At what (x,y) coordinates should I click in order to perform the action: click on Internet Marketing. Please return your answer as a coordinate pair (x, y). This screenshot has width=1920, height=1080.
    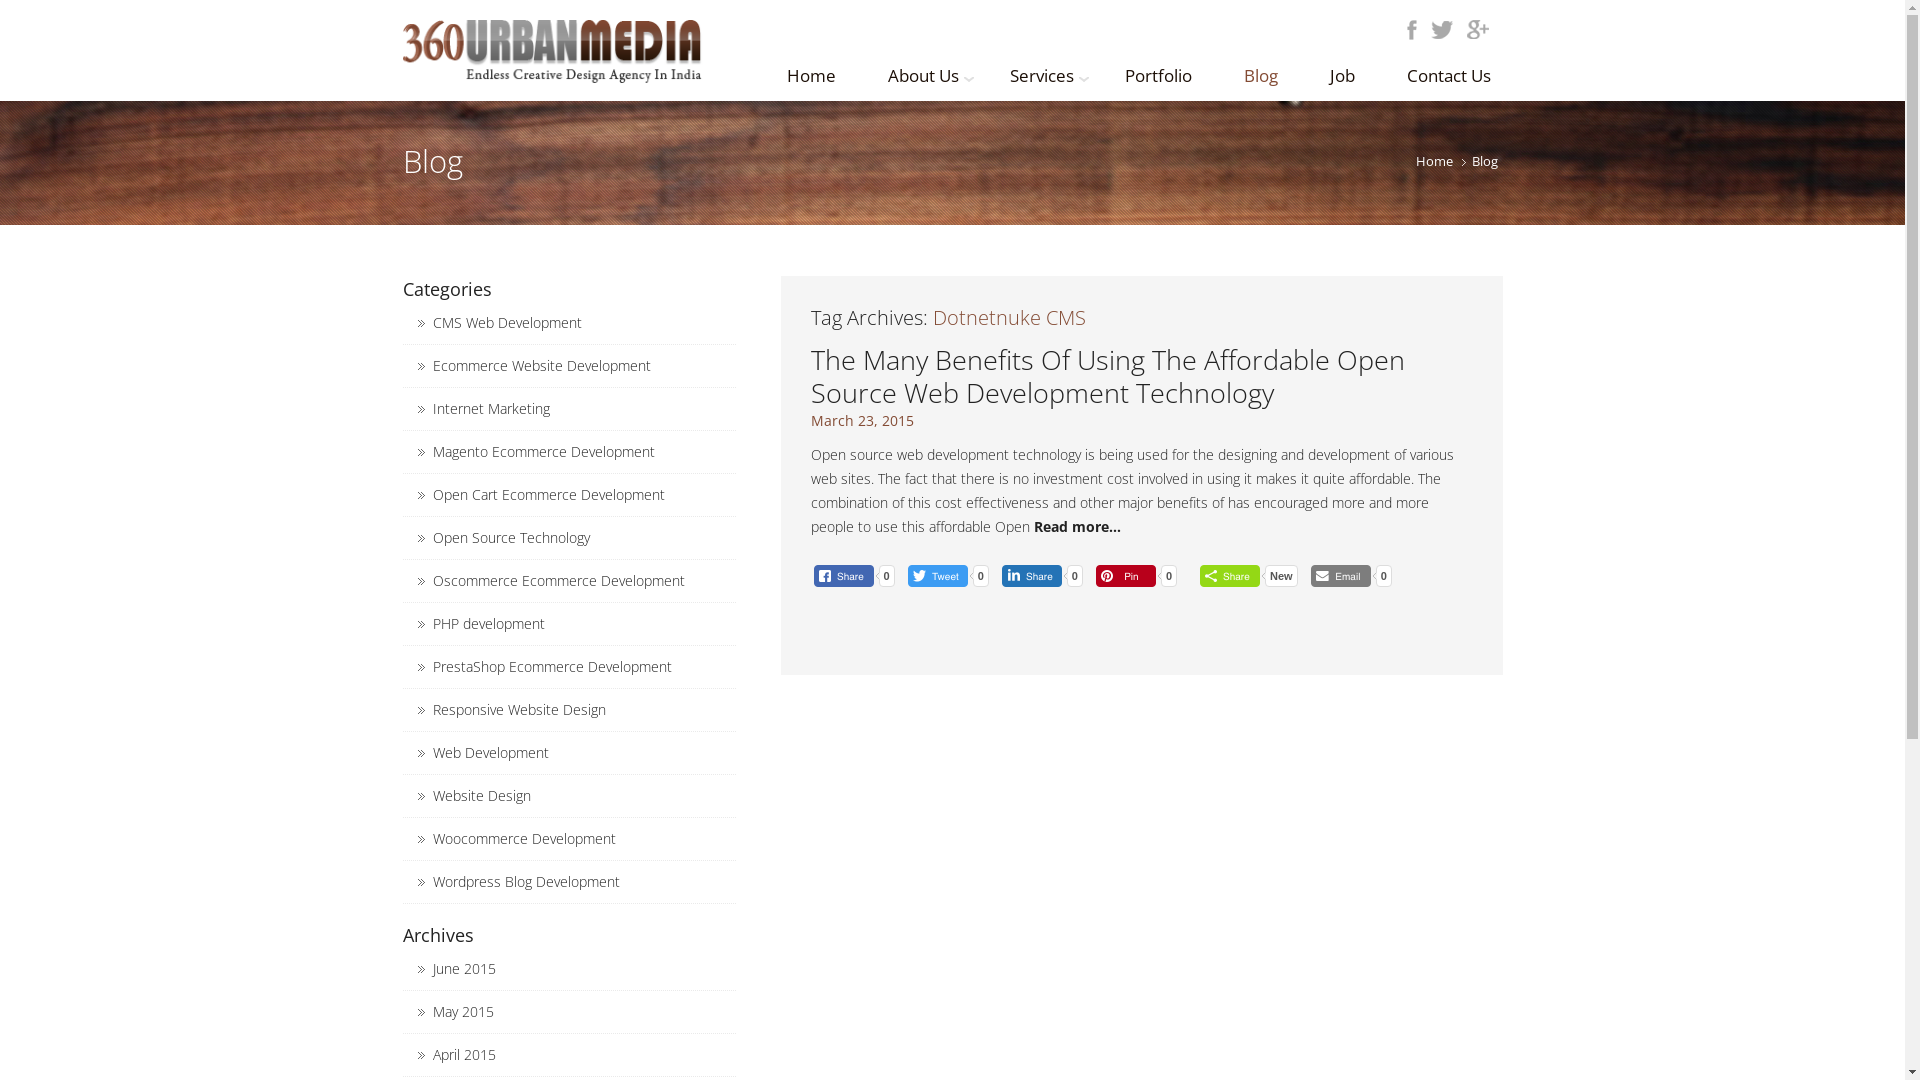
    Looking at the image, I should click on (490, 408).